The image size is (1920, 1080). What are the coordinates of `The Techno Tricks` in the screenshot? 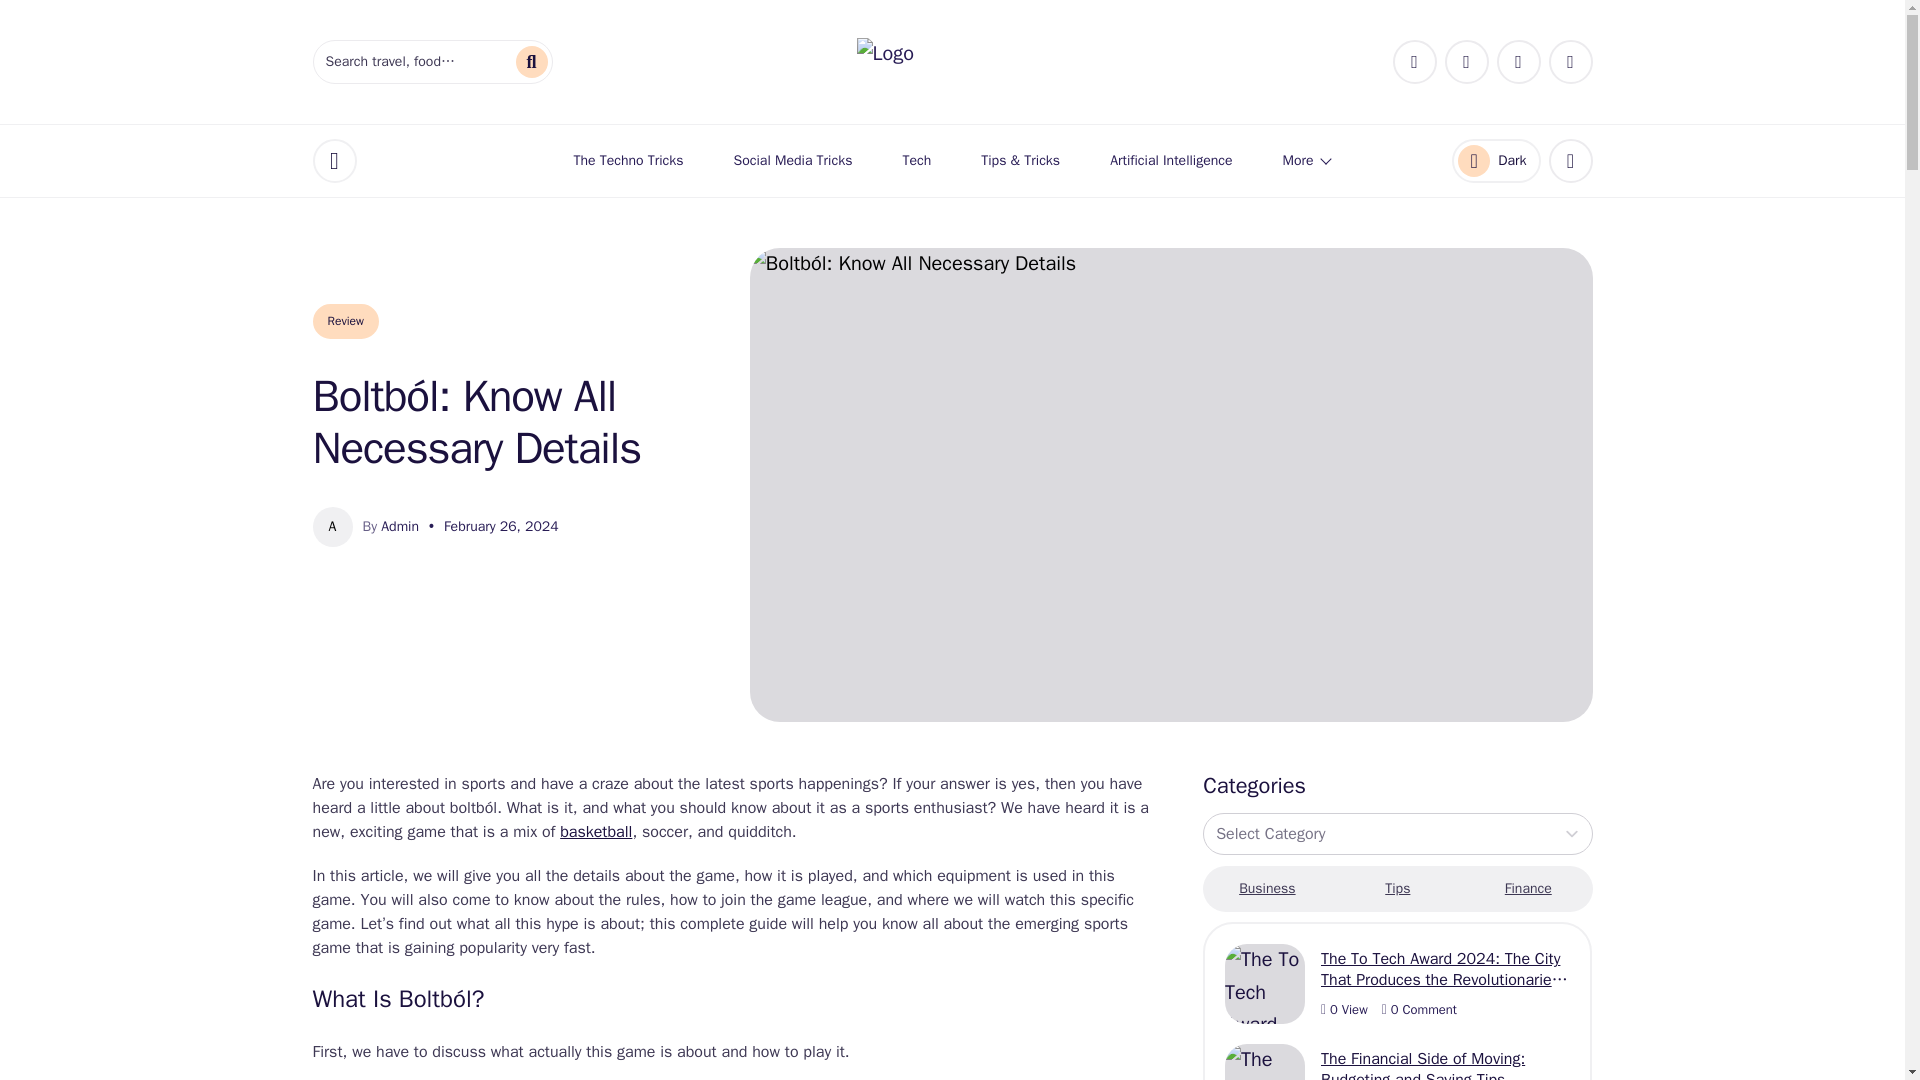 It's located at (628, 160).